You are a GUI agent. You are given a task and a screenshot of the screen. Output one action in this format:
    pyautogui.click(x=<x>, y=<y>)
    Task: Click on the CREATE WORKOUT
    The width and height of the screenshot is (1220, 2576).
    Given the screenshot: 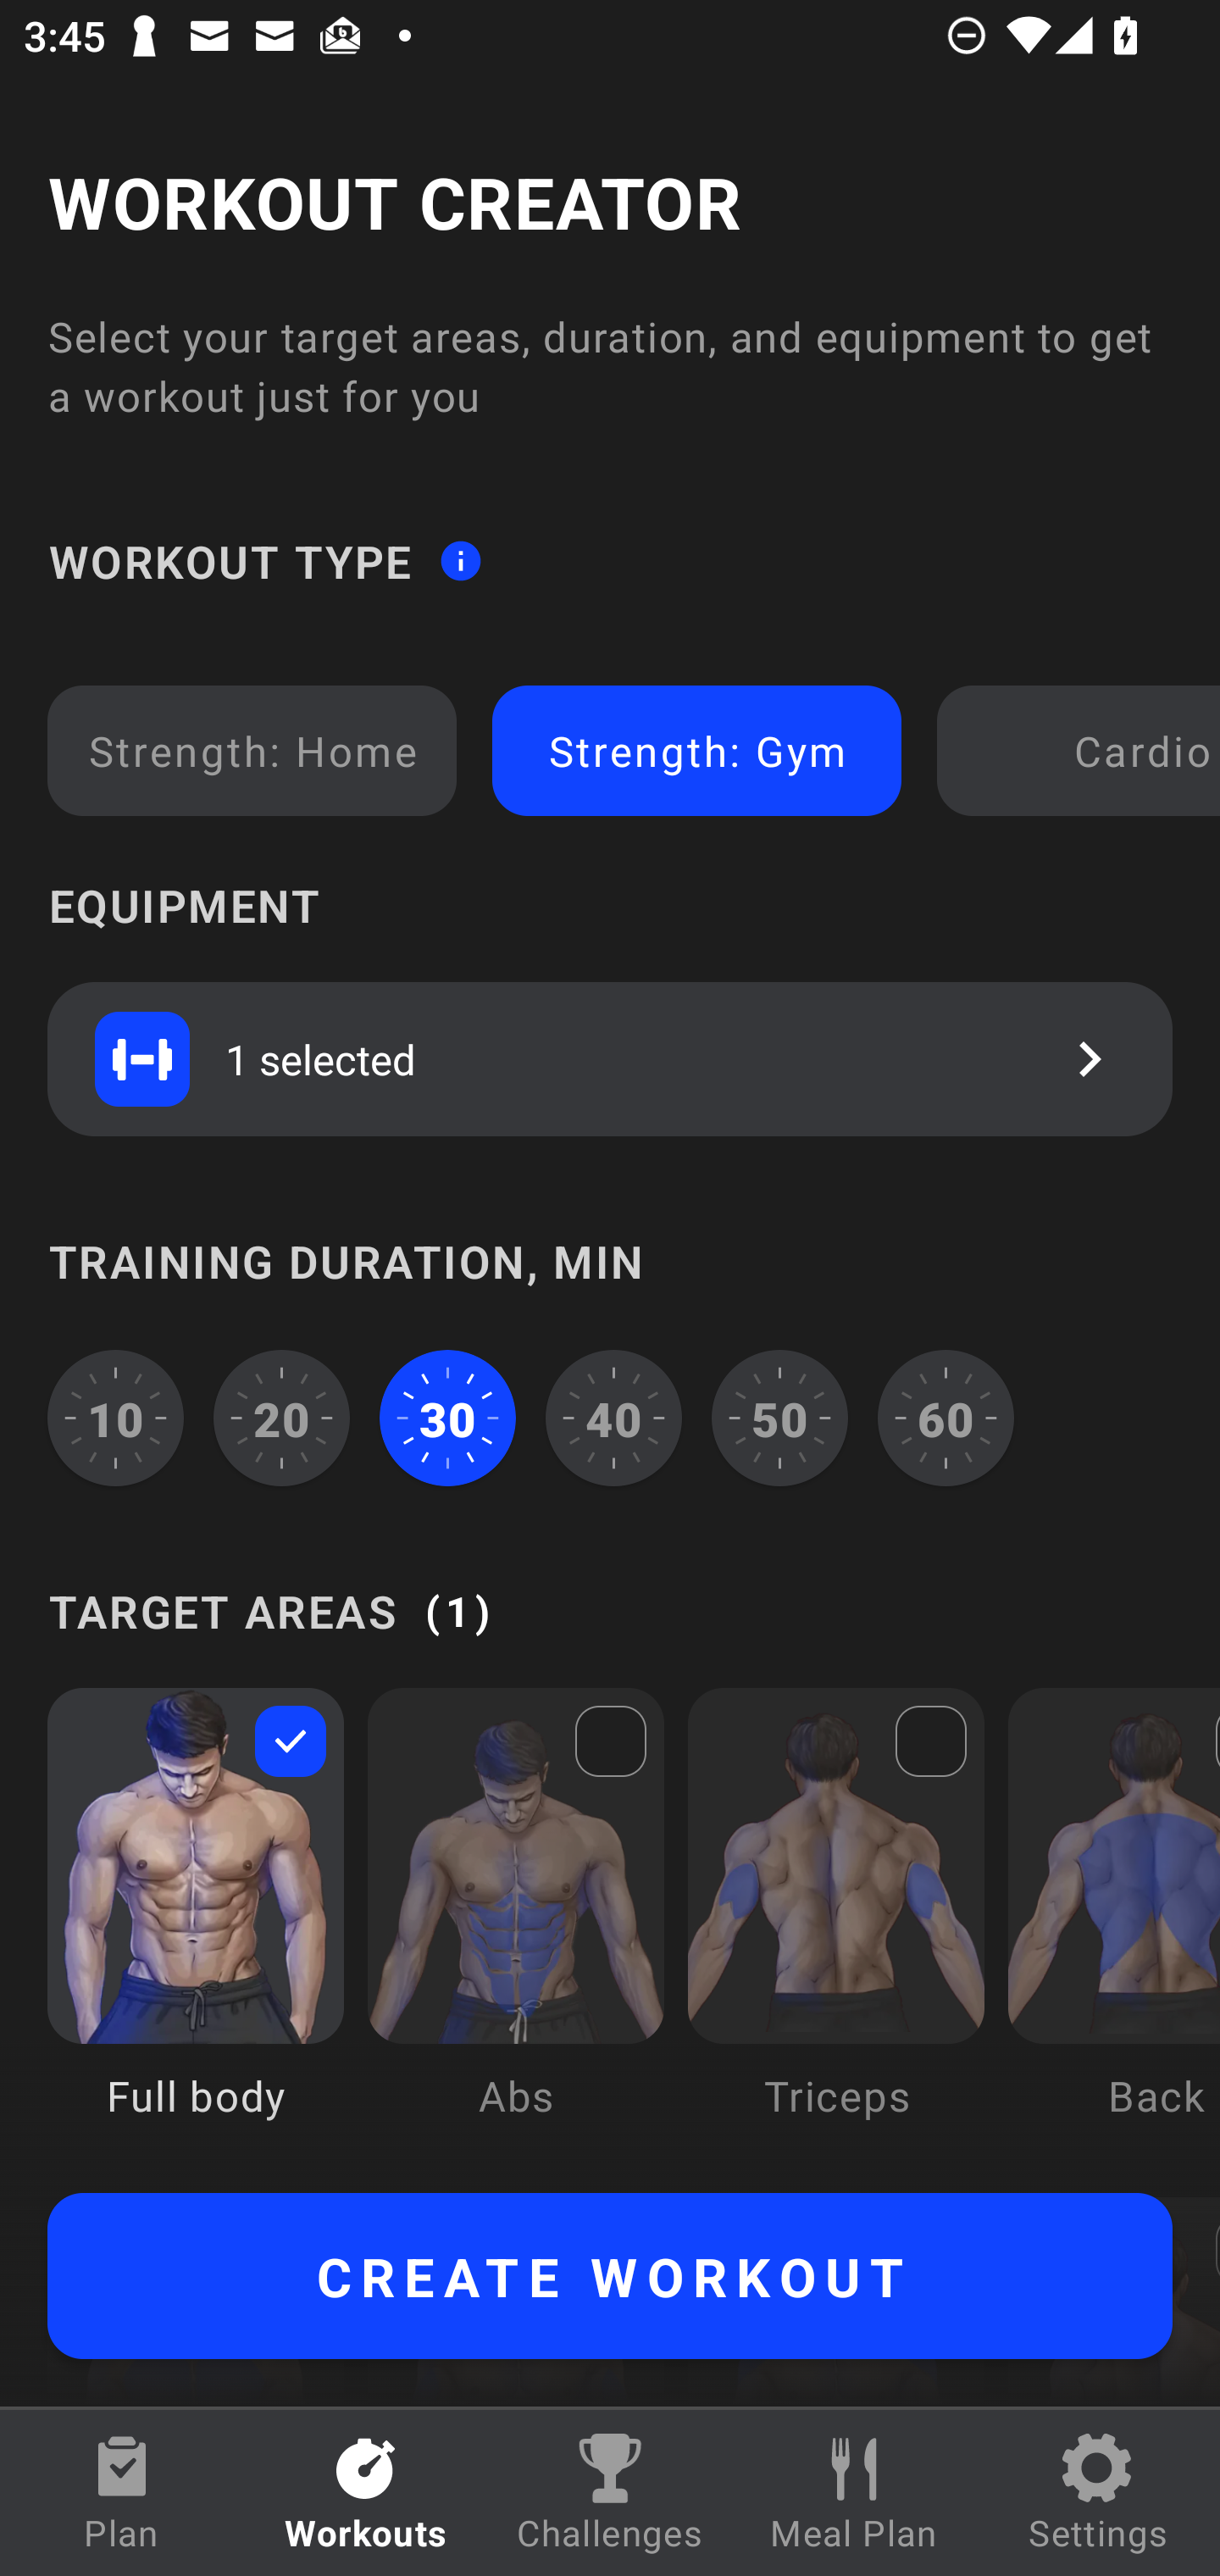 What is the action you would take?
    pyautogui.click(x=610, y=2276)
    